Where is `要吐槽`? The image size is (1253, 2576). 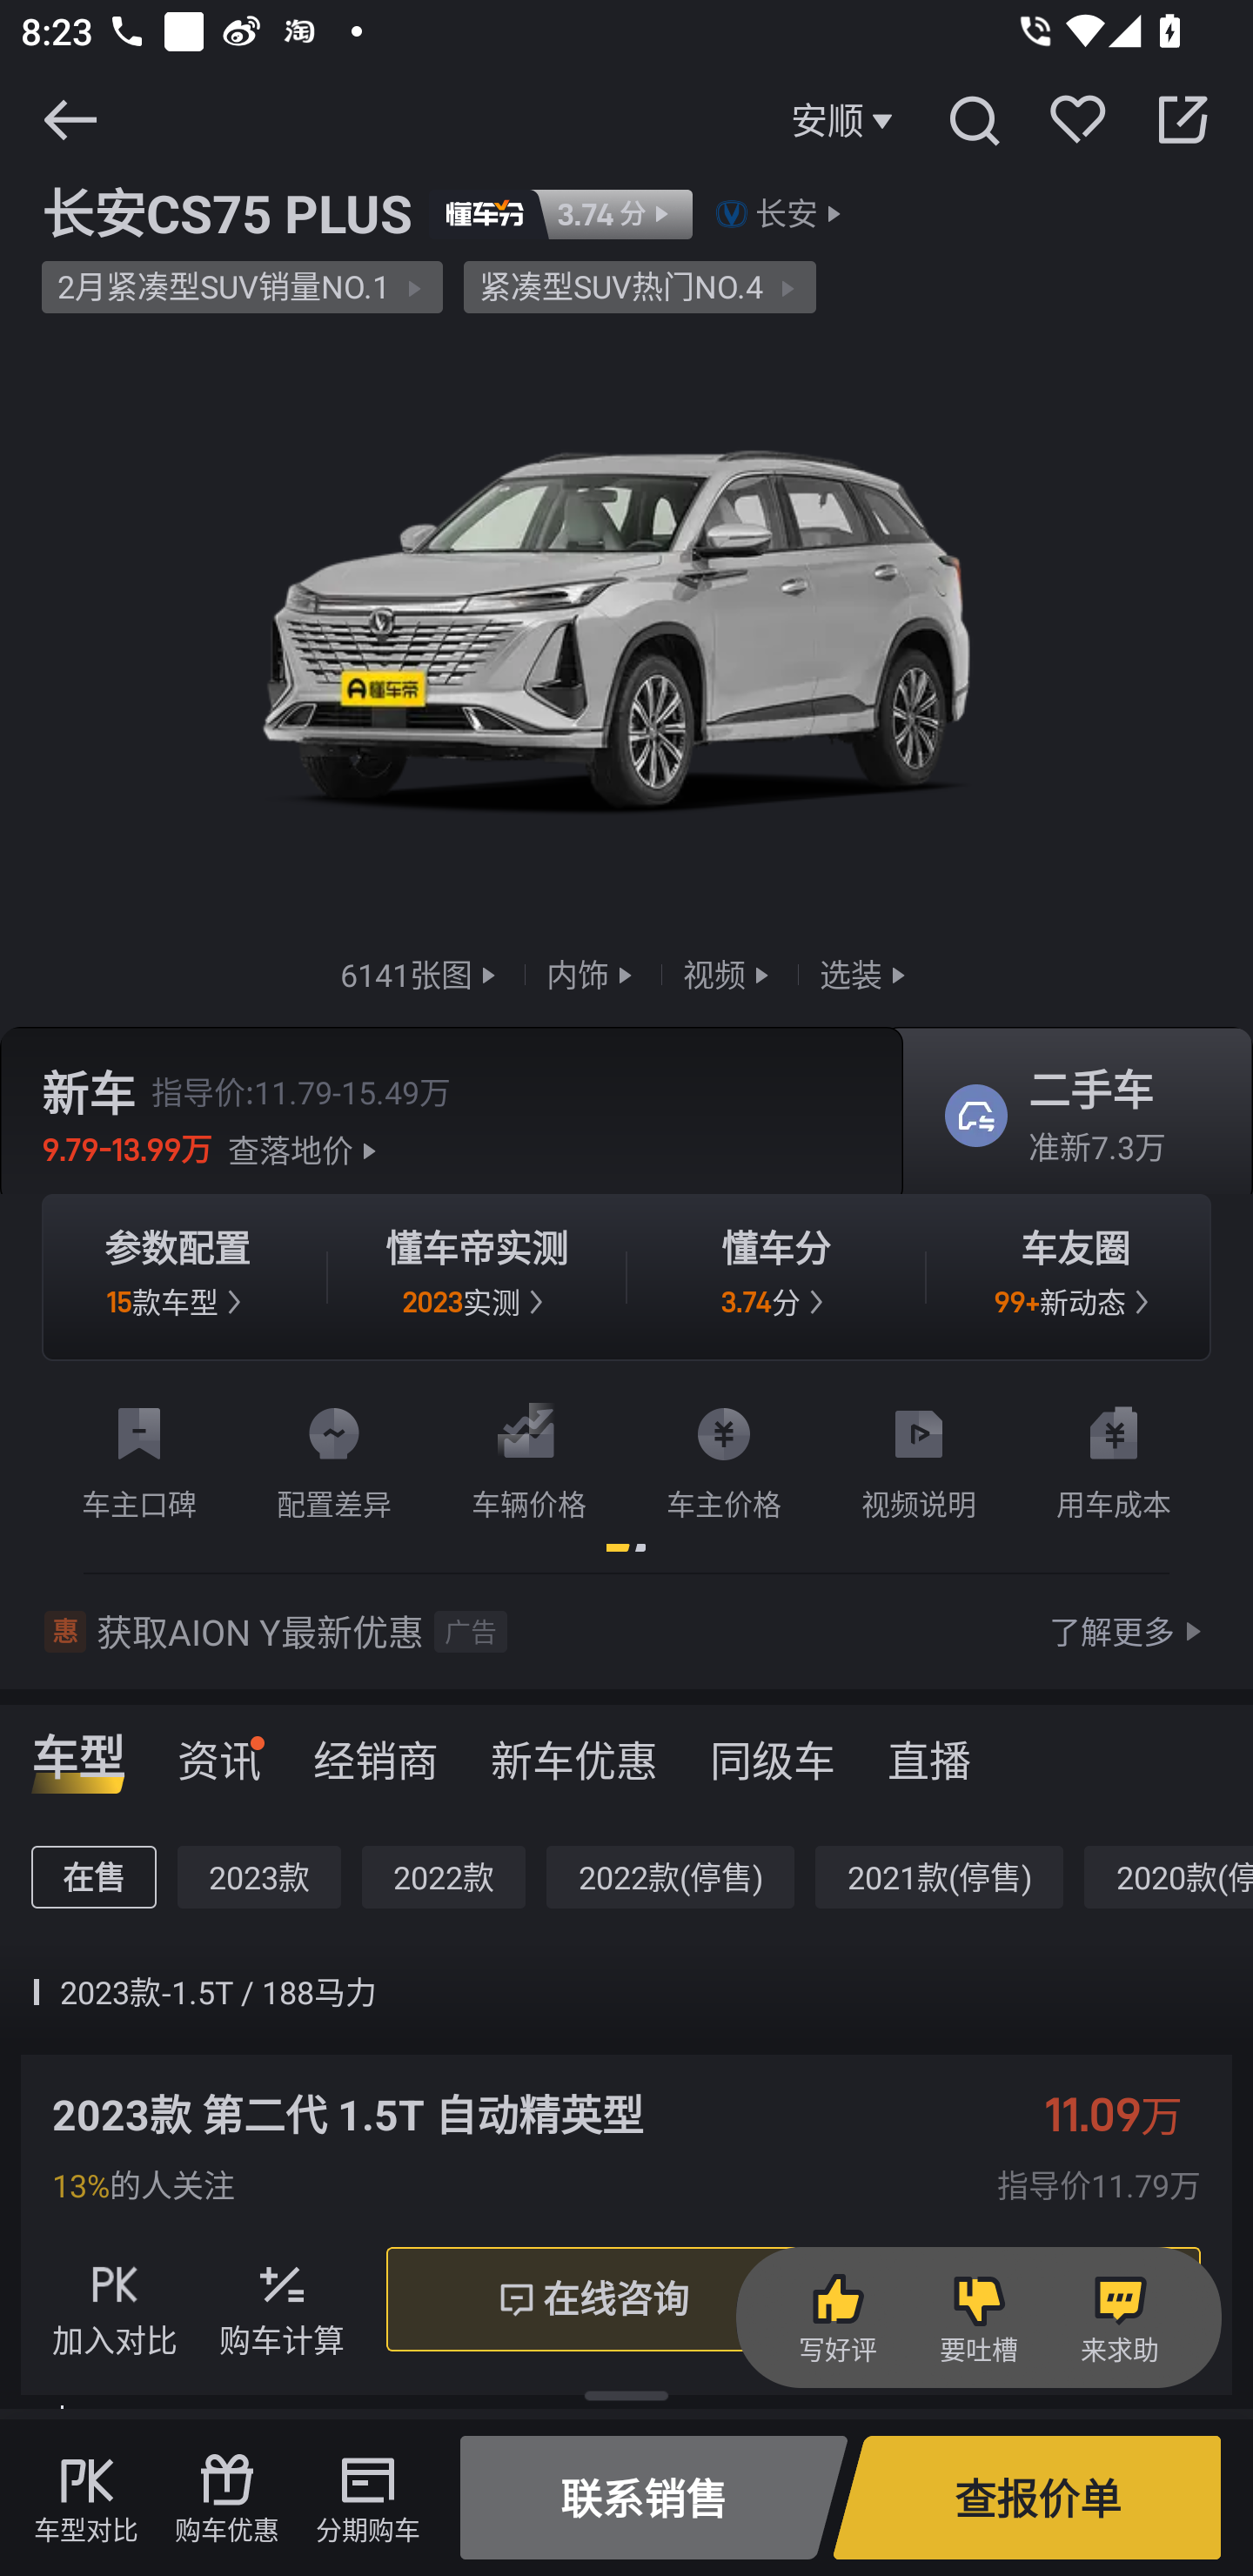
要吐槽 is located at coordinates (978, 2318).